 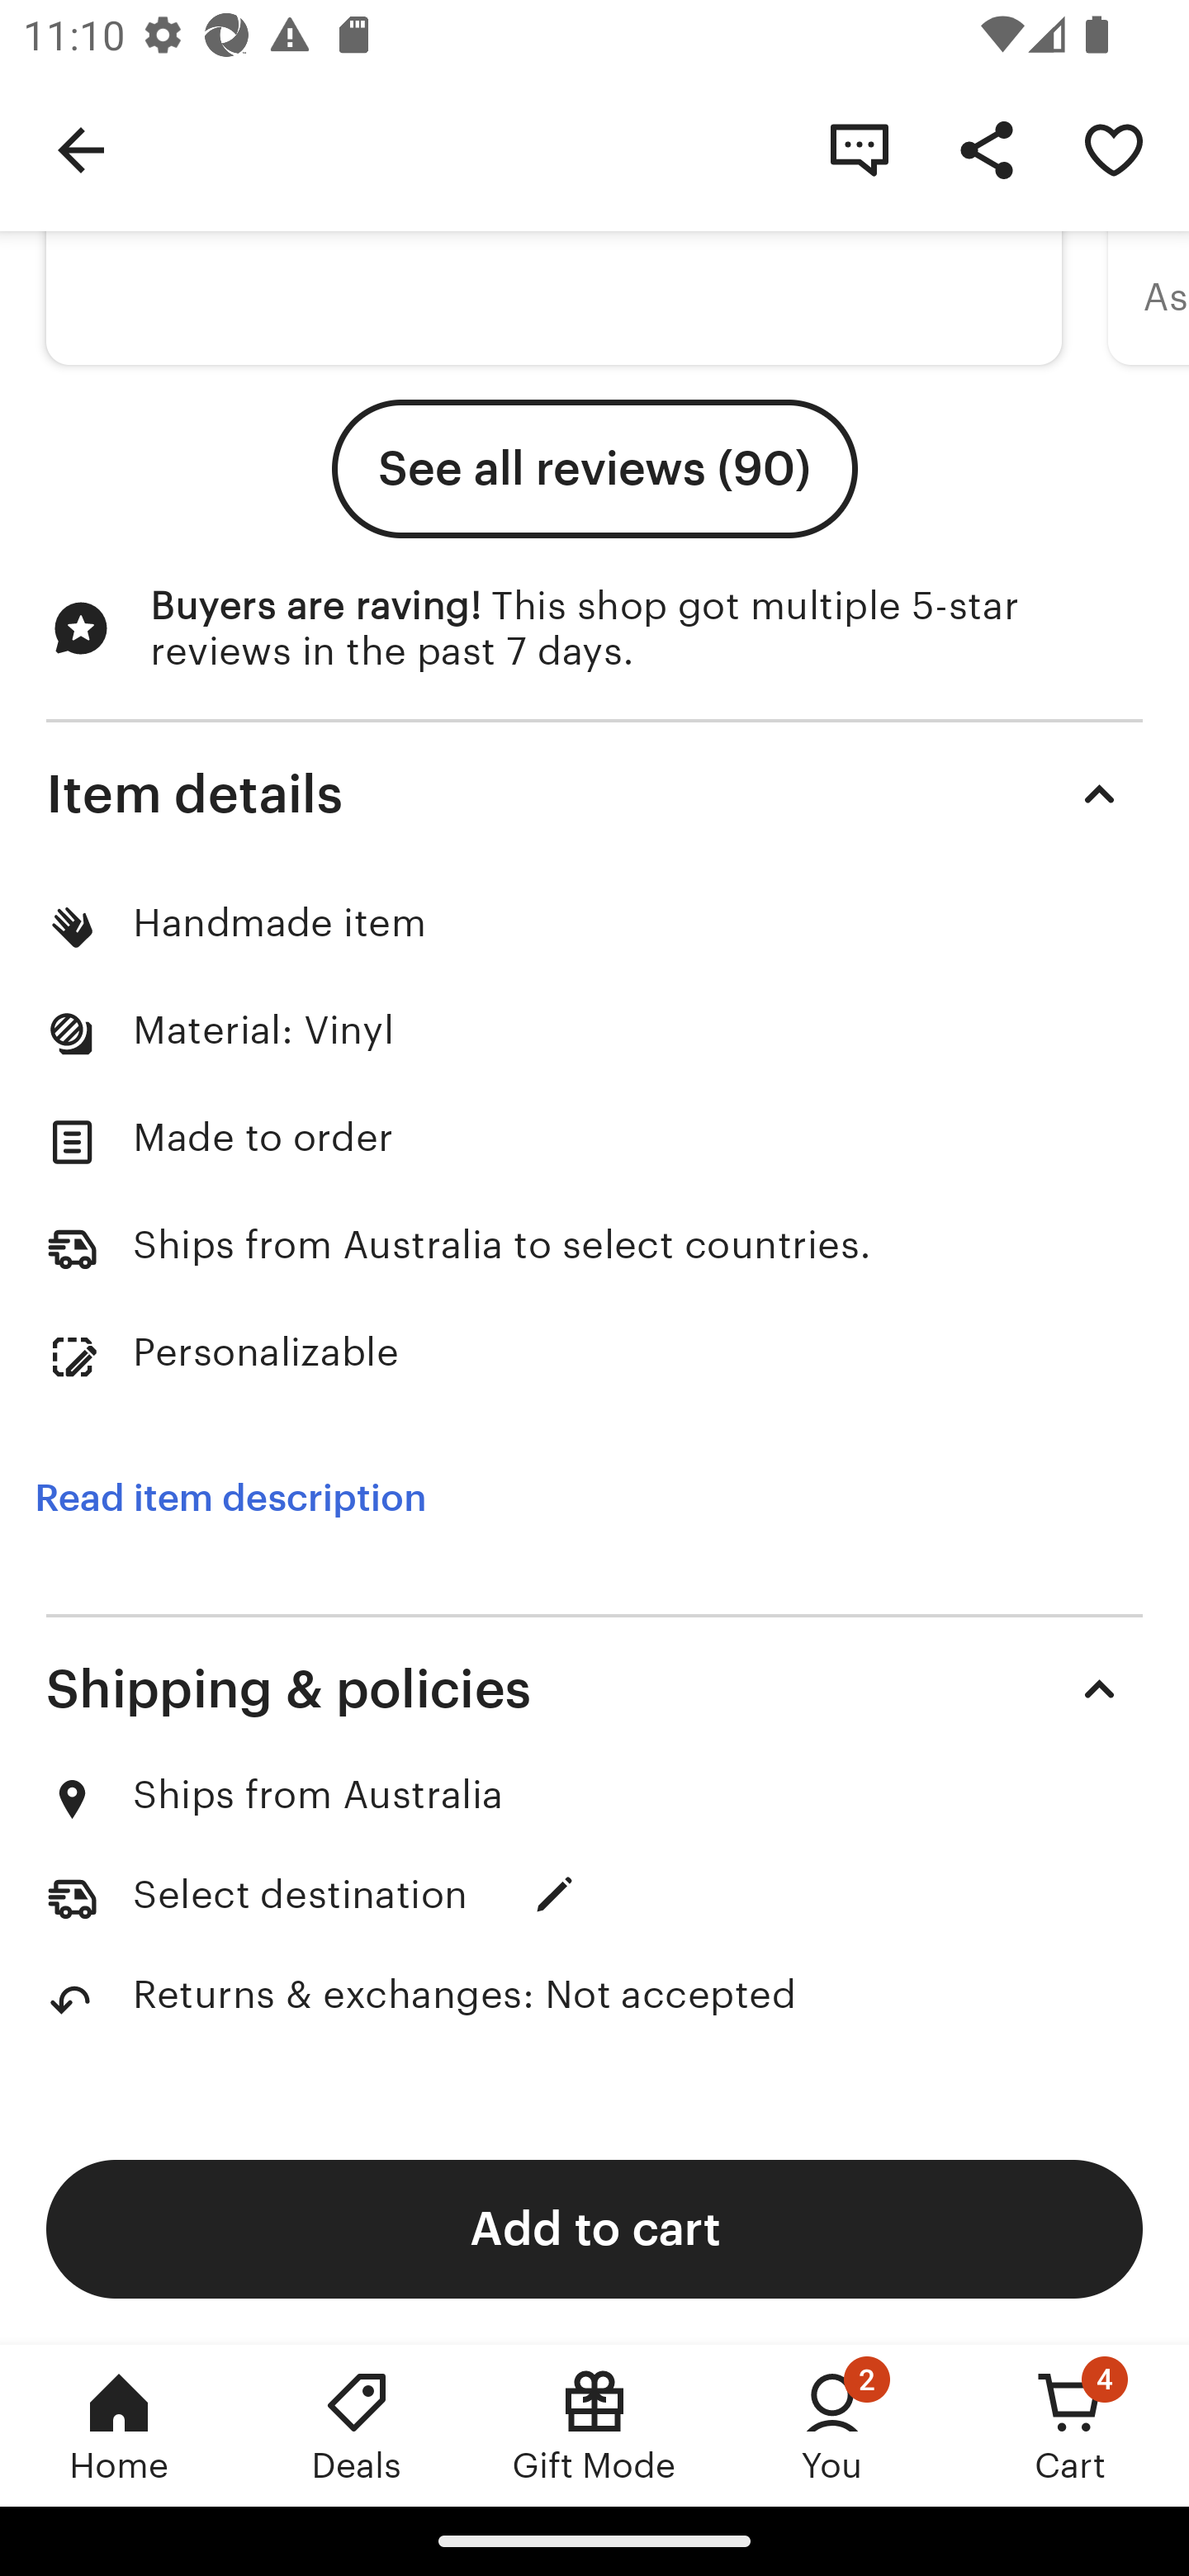 What do you see at coordinates (594, 2425) in the screenshot?
I see `Gift Mode` at bounding box center [594, 2425].